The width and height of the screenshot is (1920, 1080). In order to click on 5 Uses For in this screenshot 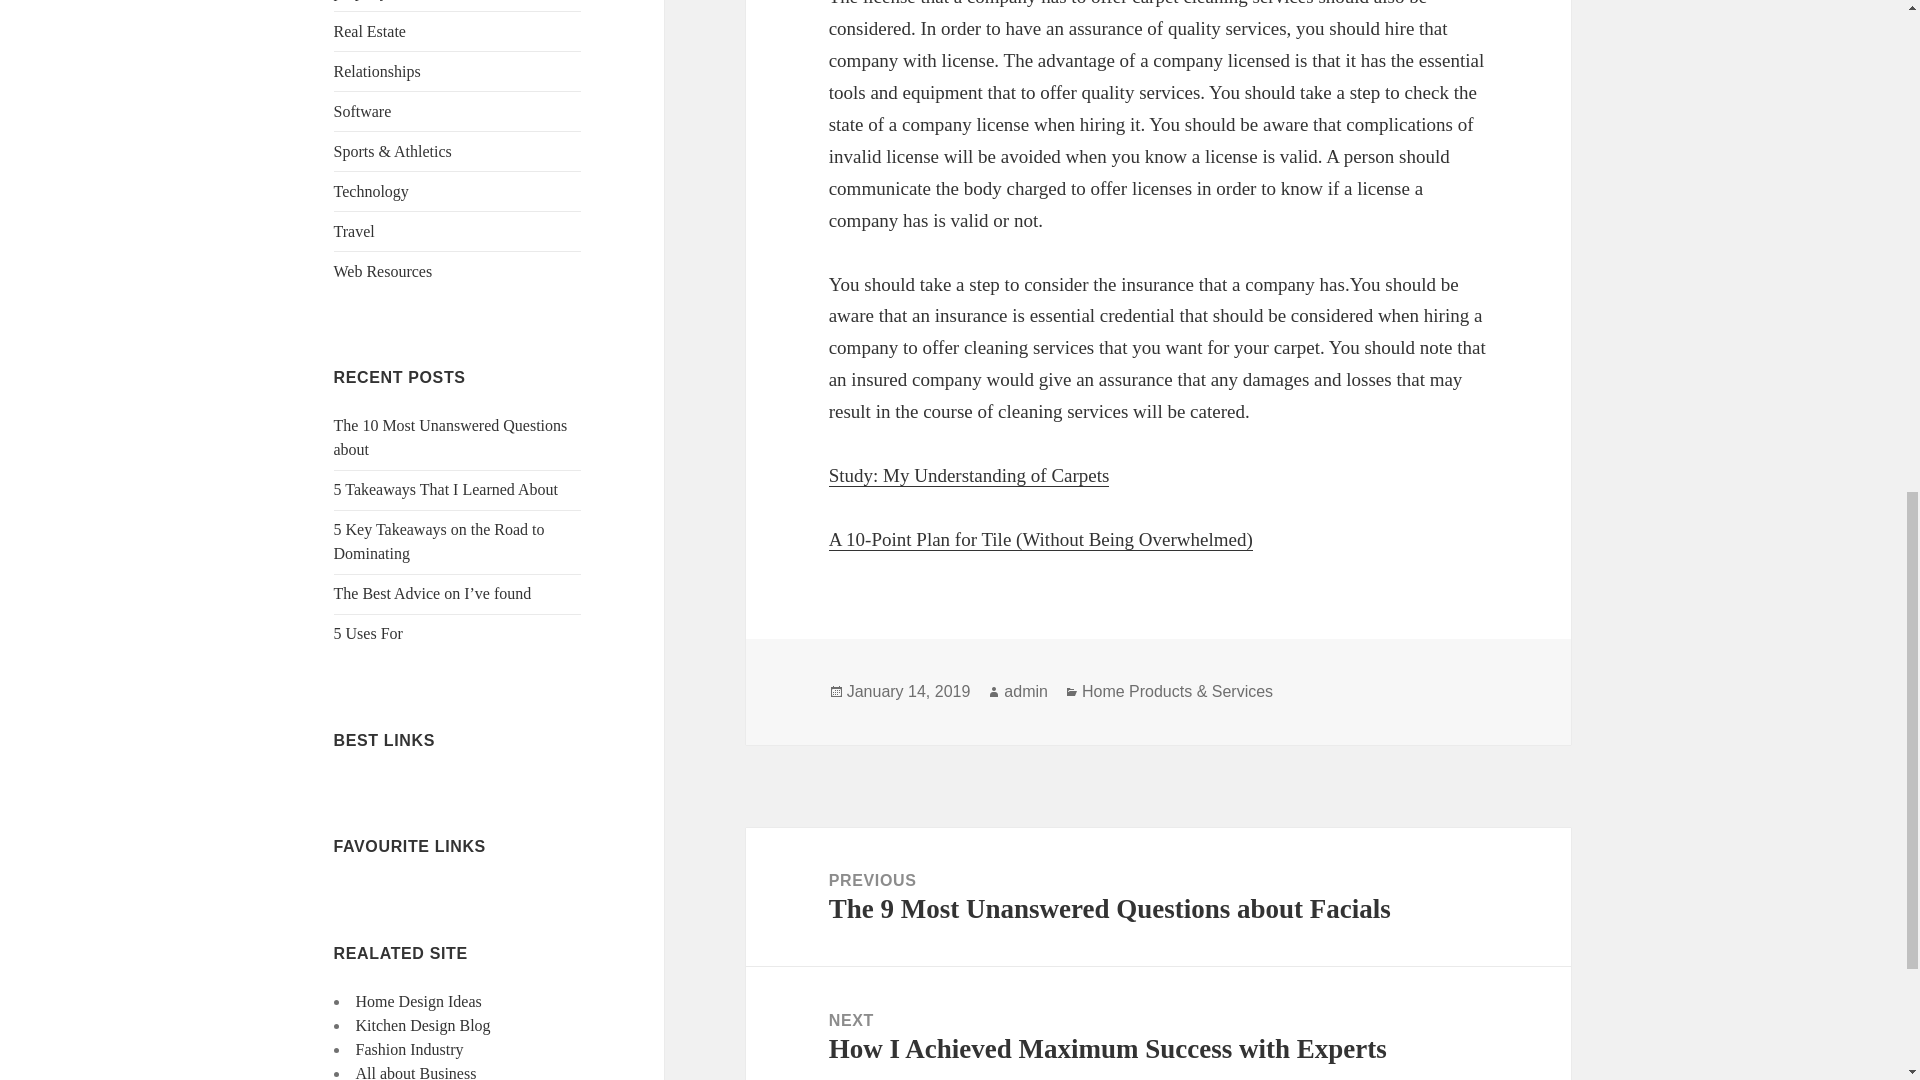, I will do `click(368, 633)`.